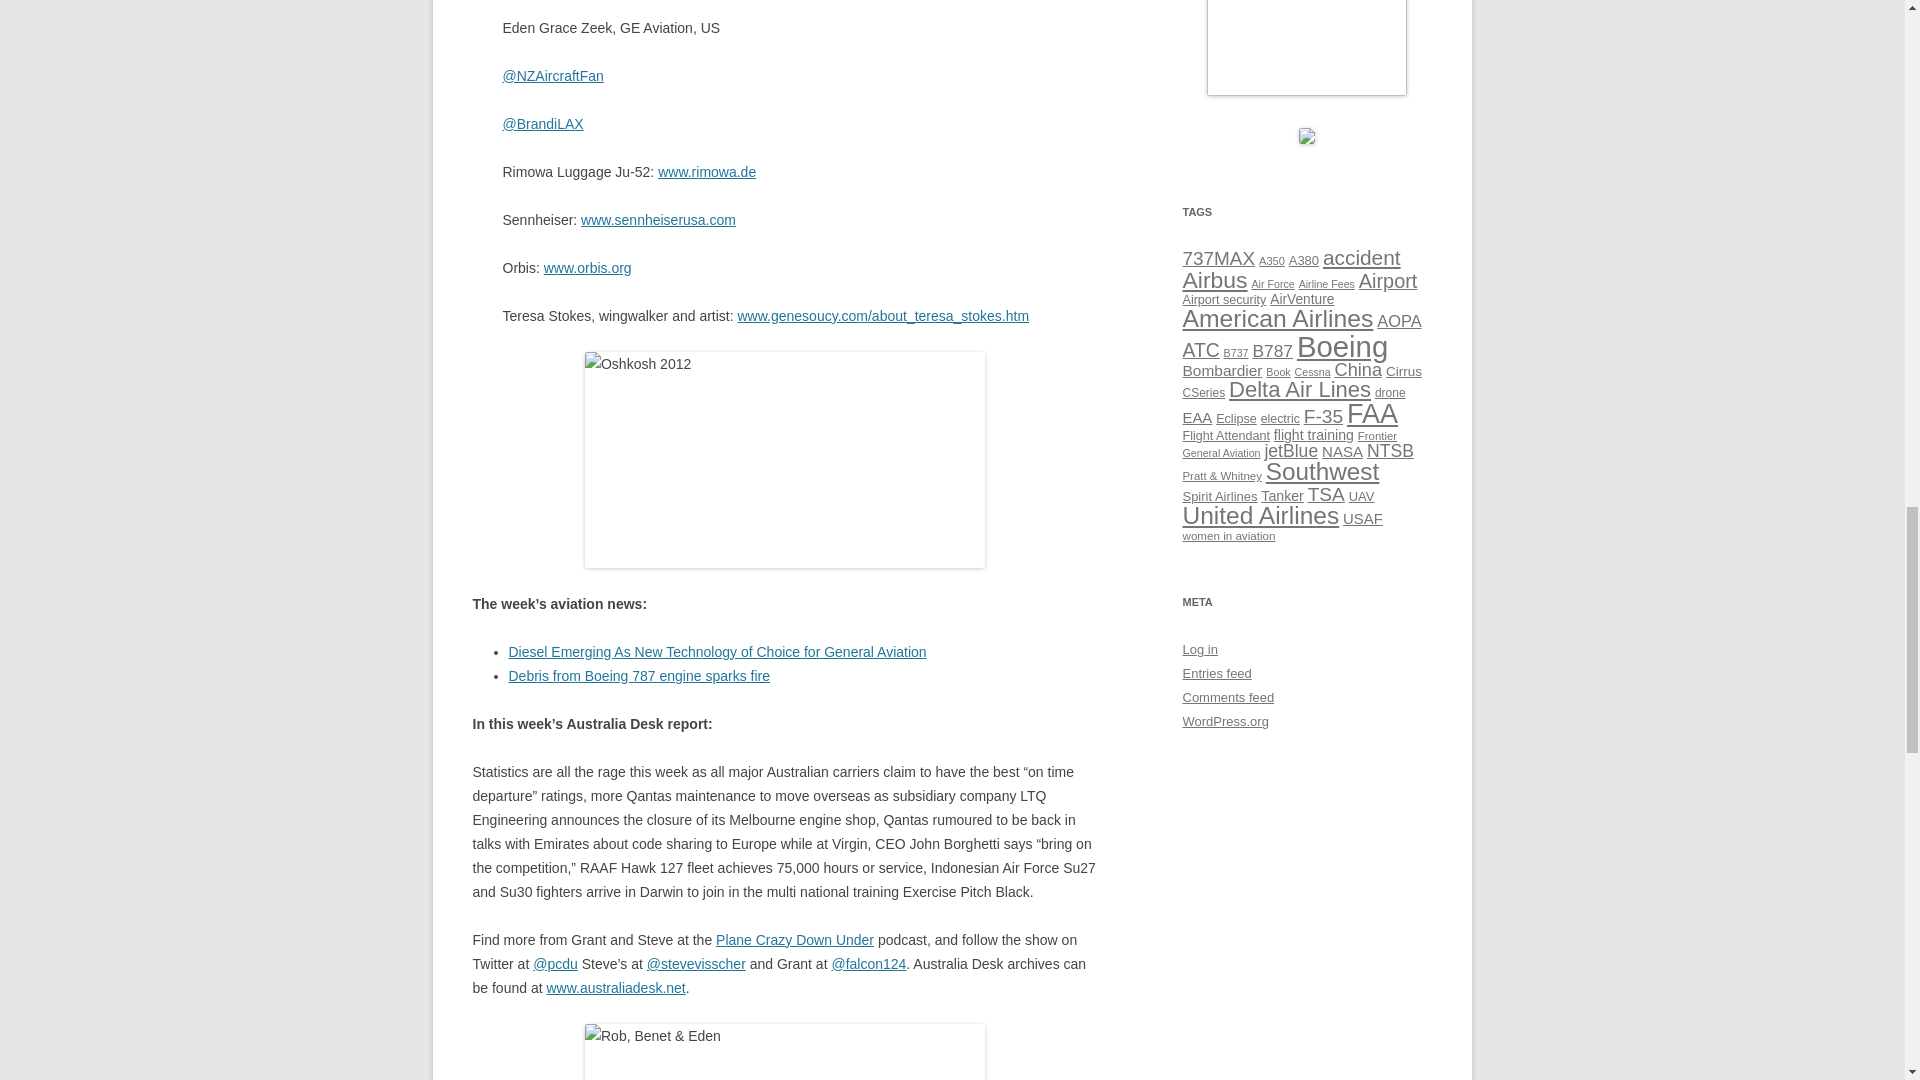 The width and height of the screenshot is (1920, 1080). What do you see at coordinates (784, 460) in the screenshot?
I see `Oshkosh 2012` at bounding box center [784, 460].